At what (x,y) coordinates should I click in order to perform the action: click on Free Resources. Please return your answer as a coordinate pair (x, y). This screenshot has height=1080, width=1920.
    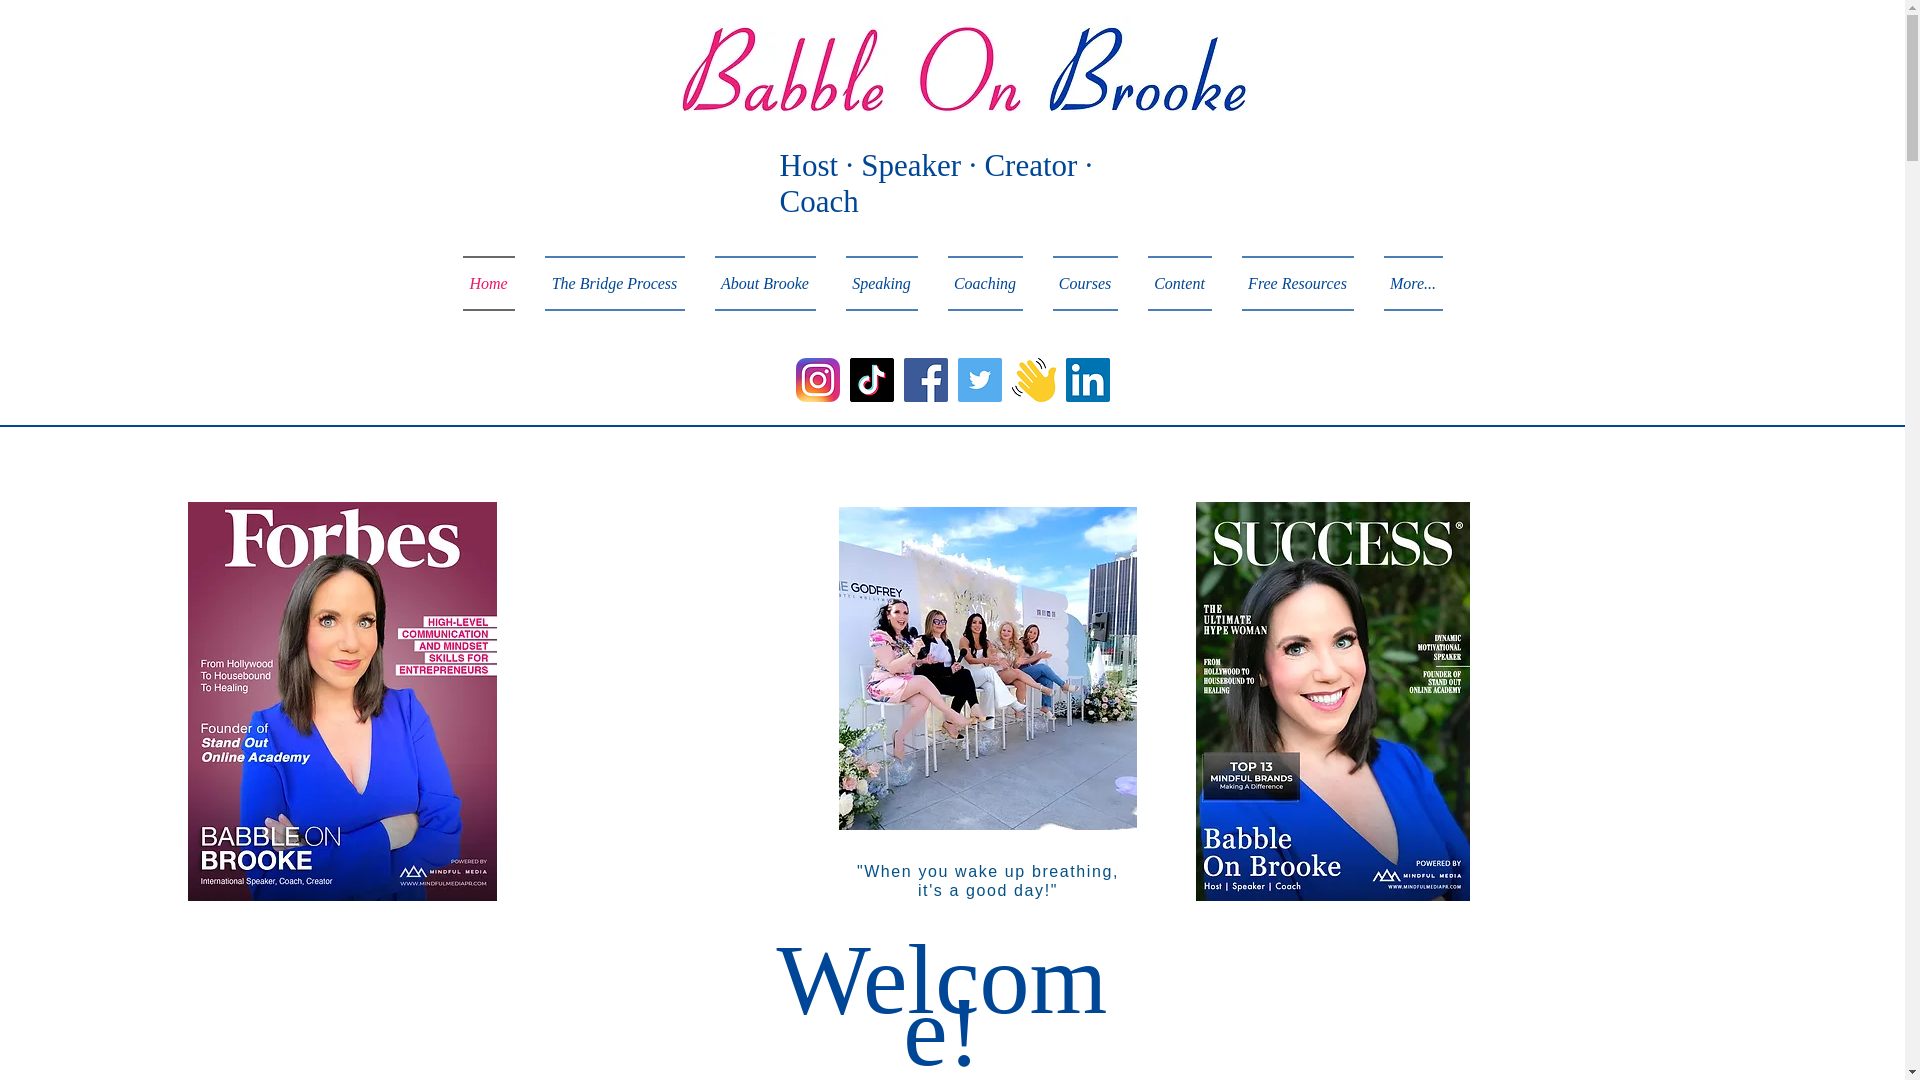
    Looking at the image, I should click on (1296, 283).